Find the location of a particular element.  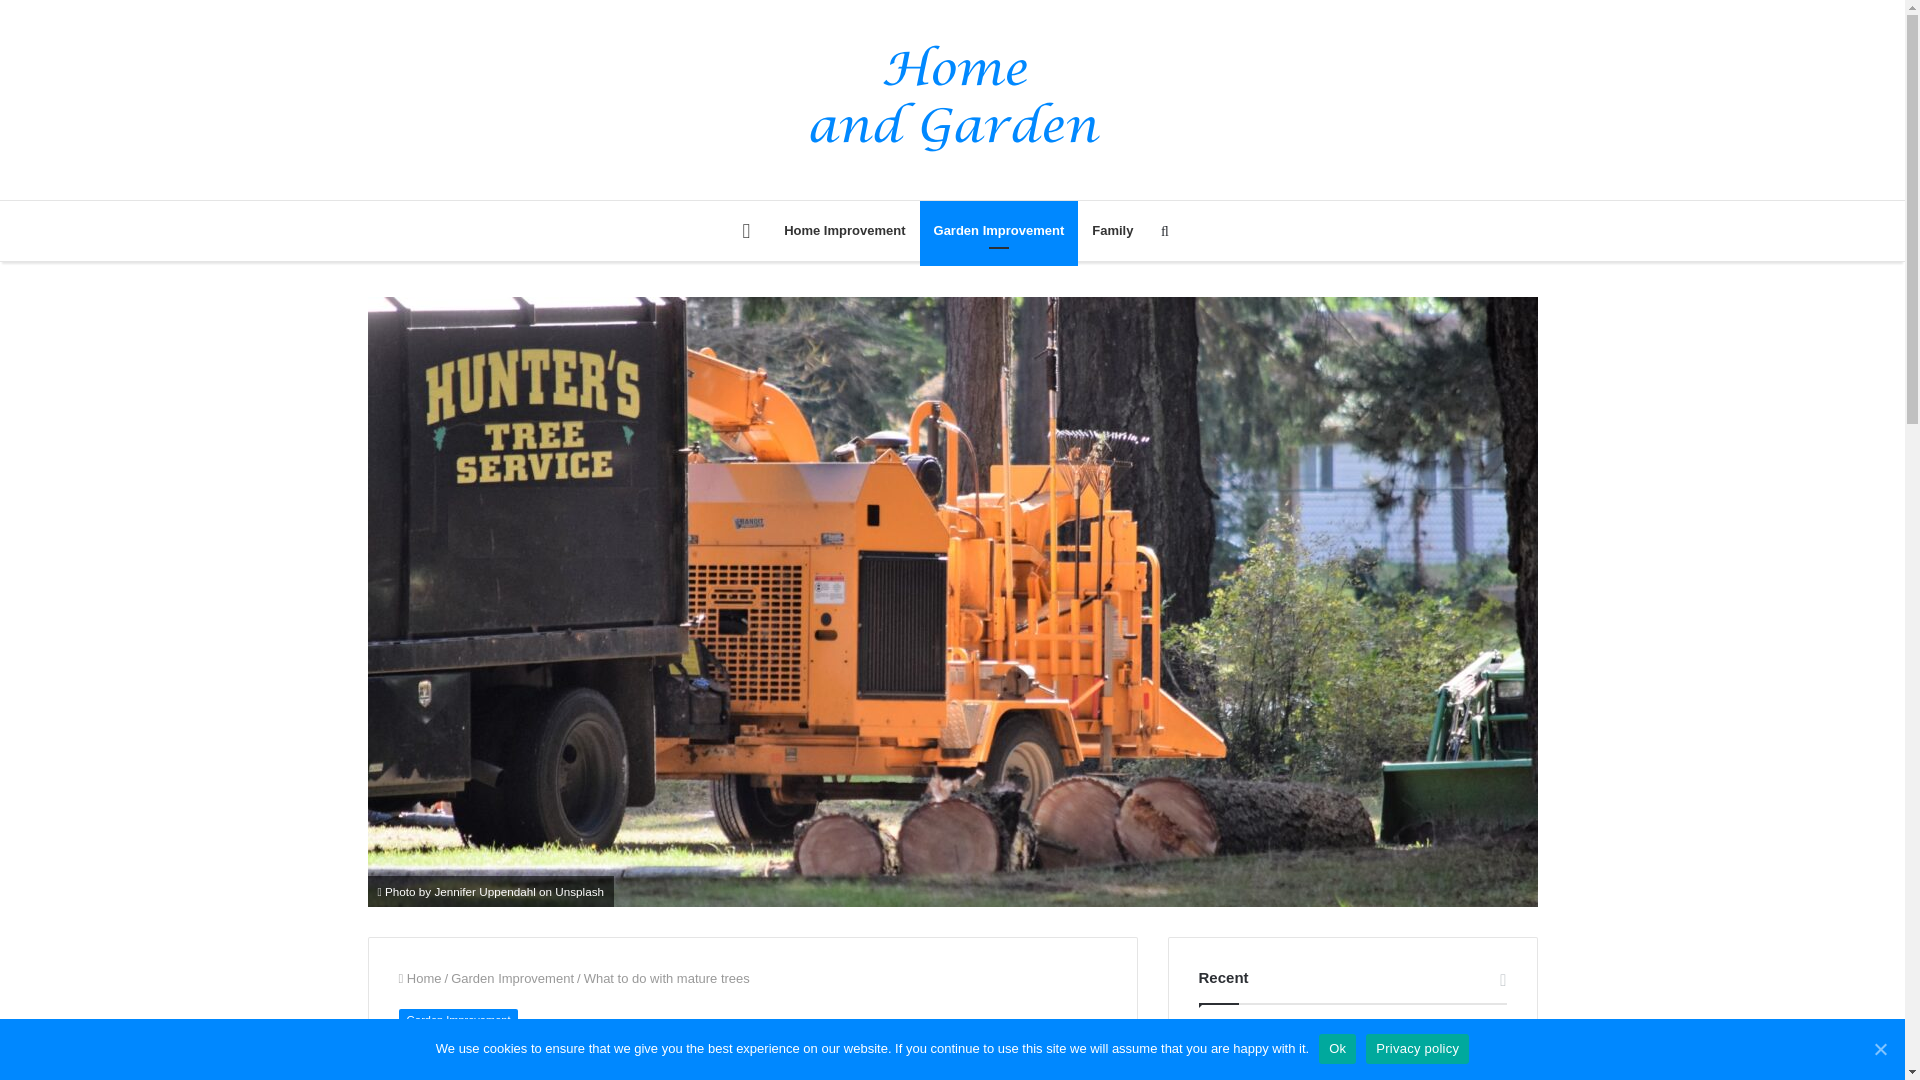

Home Improvement is located at coordinates (844, 230).